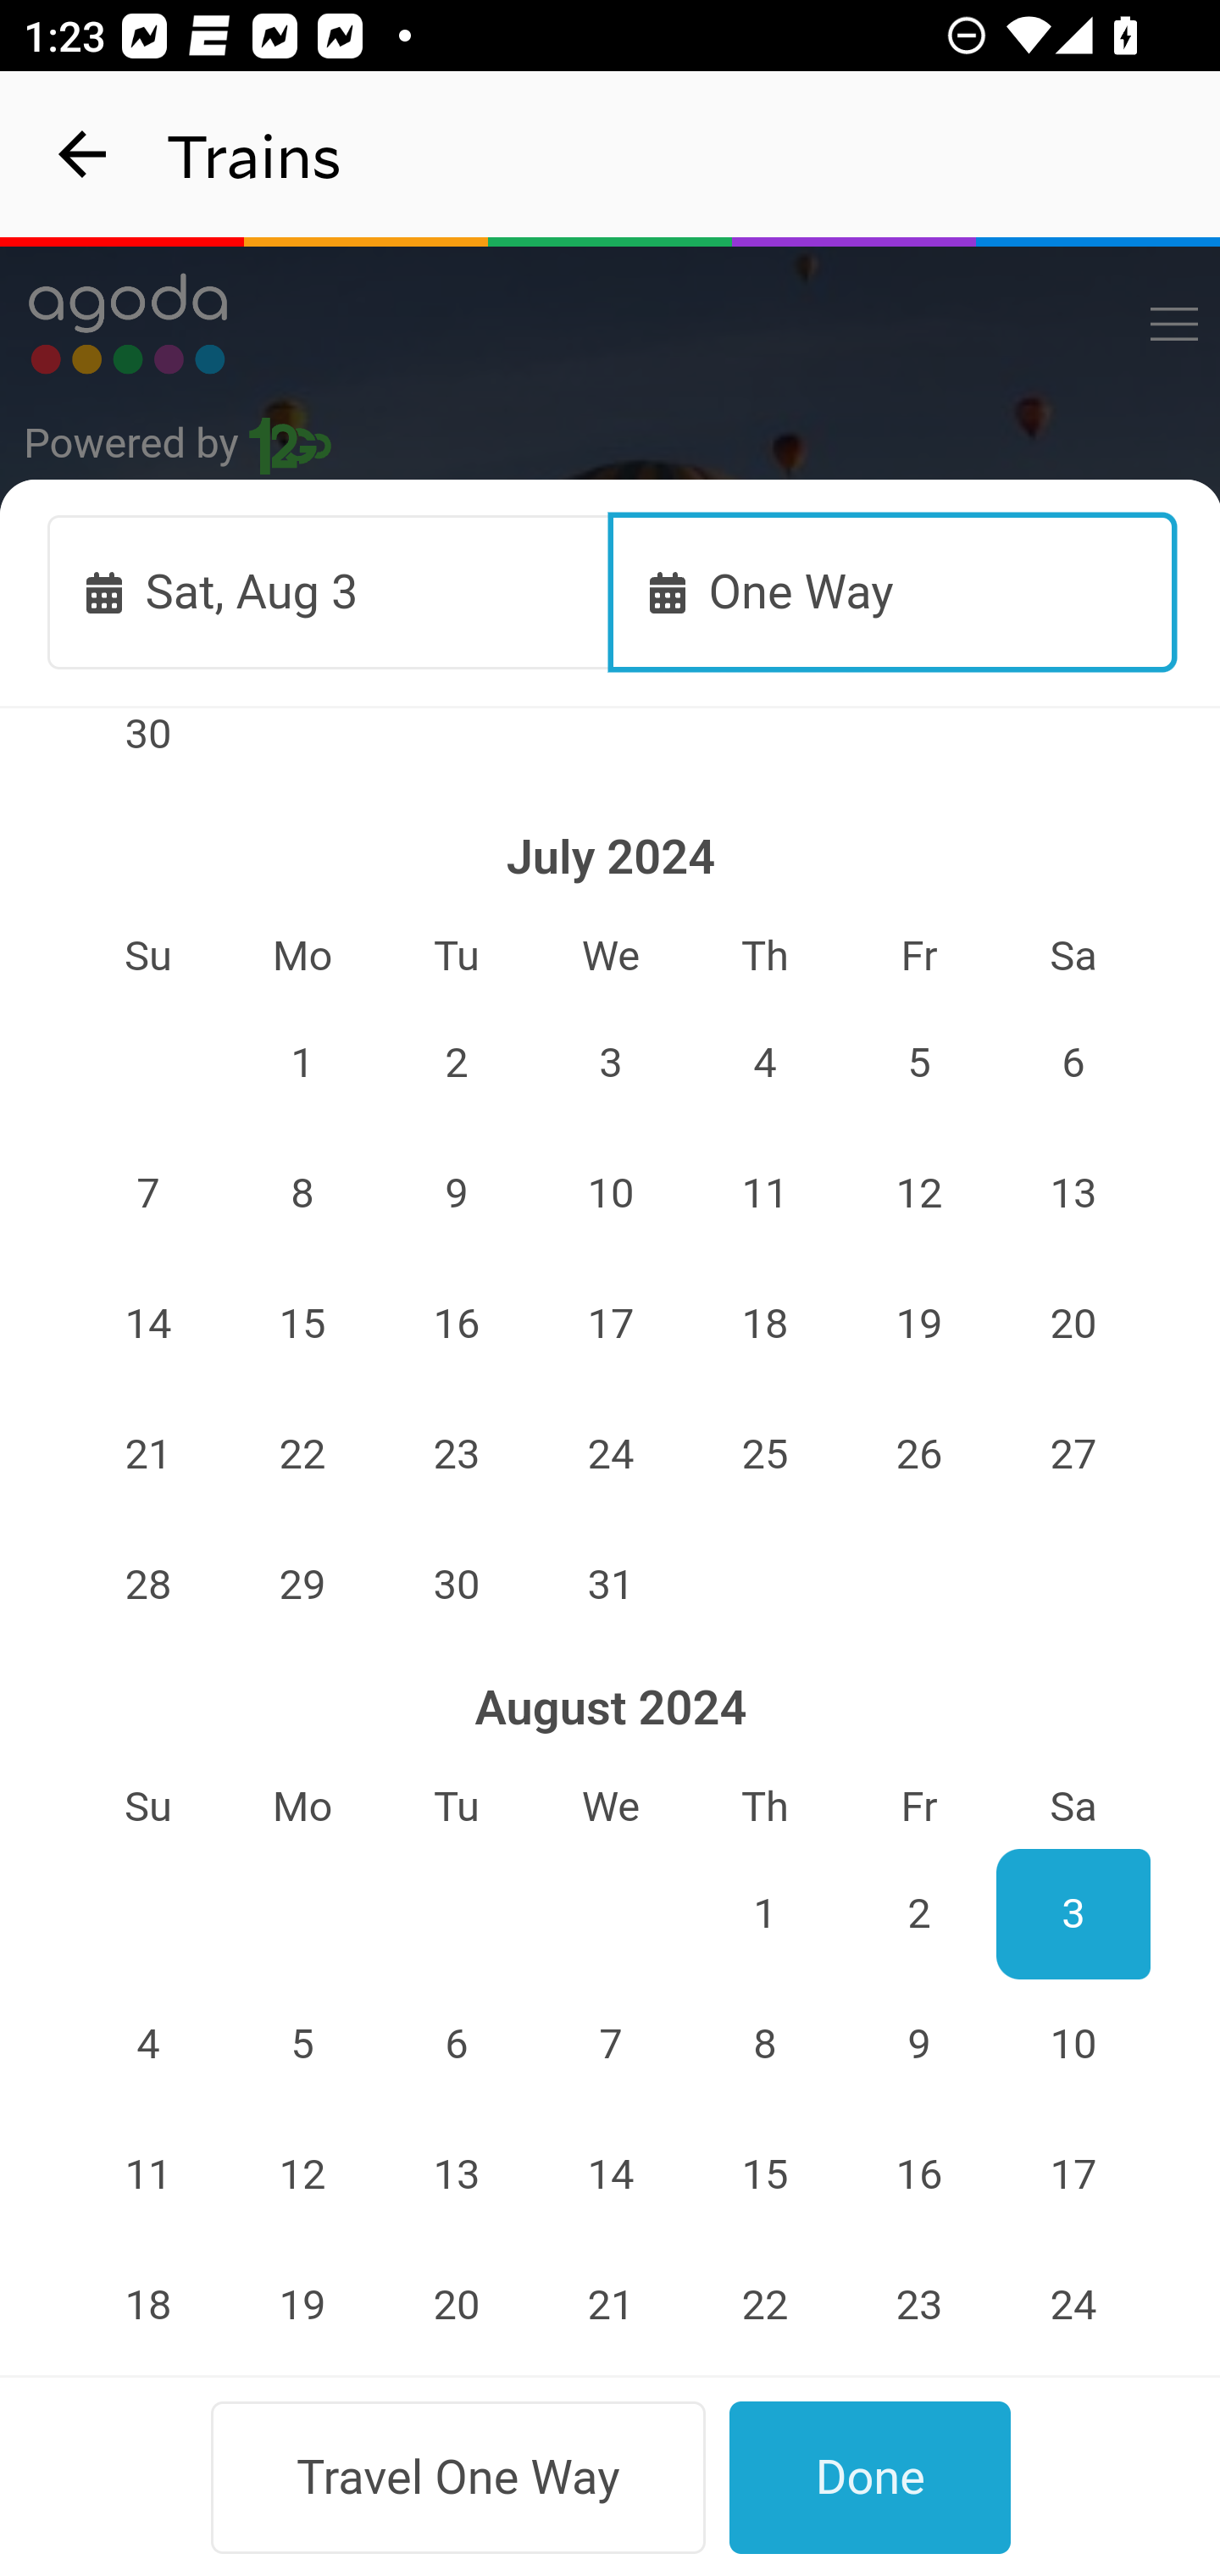 This screenshot has height=2576, width=1220. Describe the element at coordinates (302, 1063) in the screenshot. I see `1` at that location.